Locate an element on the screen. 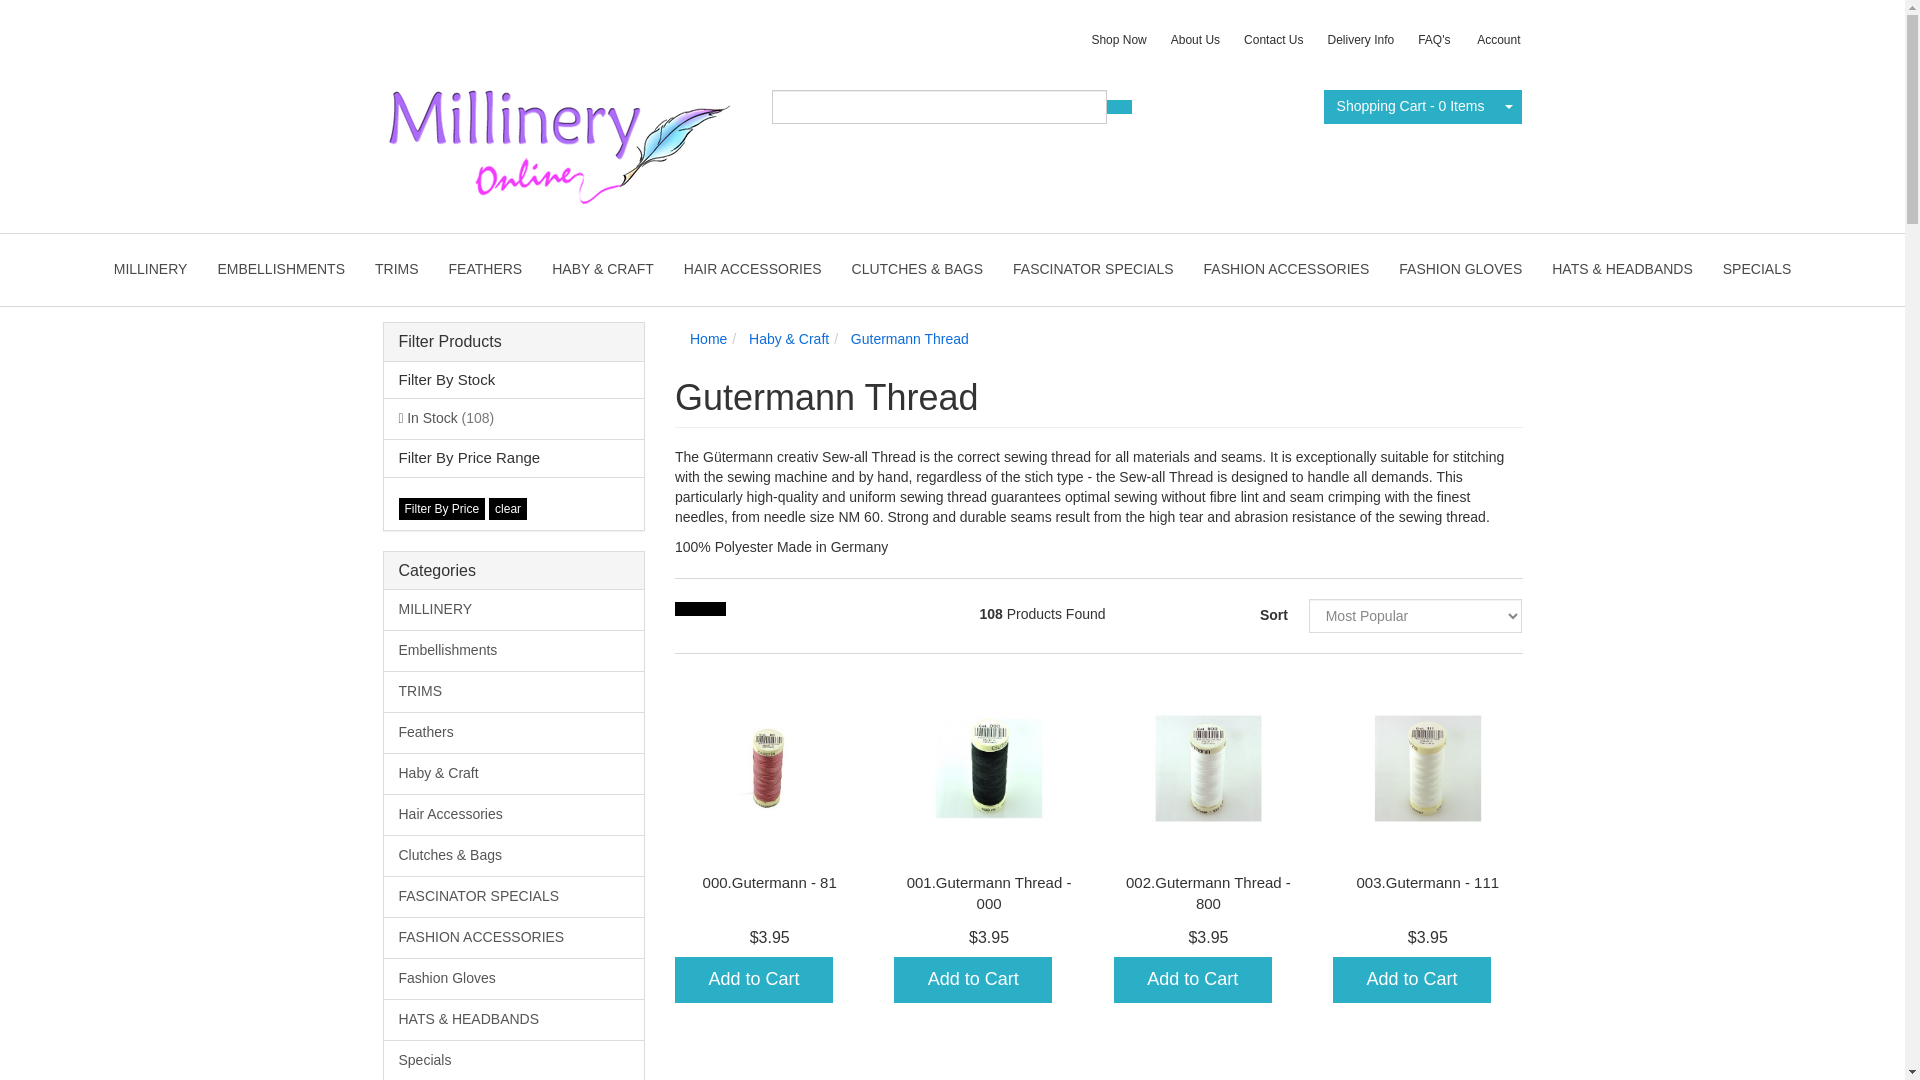 The image size is (1920, 1080). Add to Cart is located at coordinates (1192, 980).